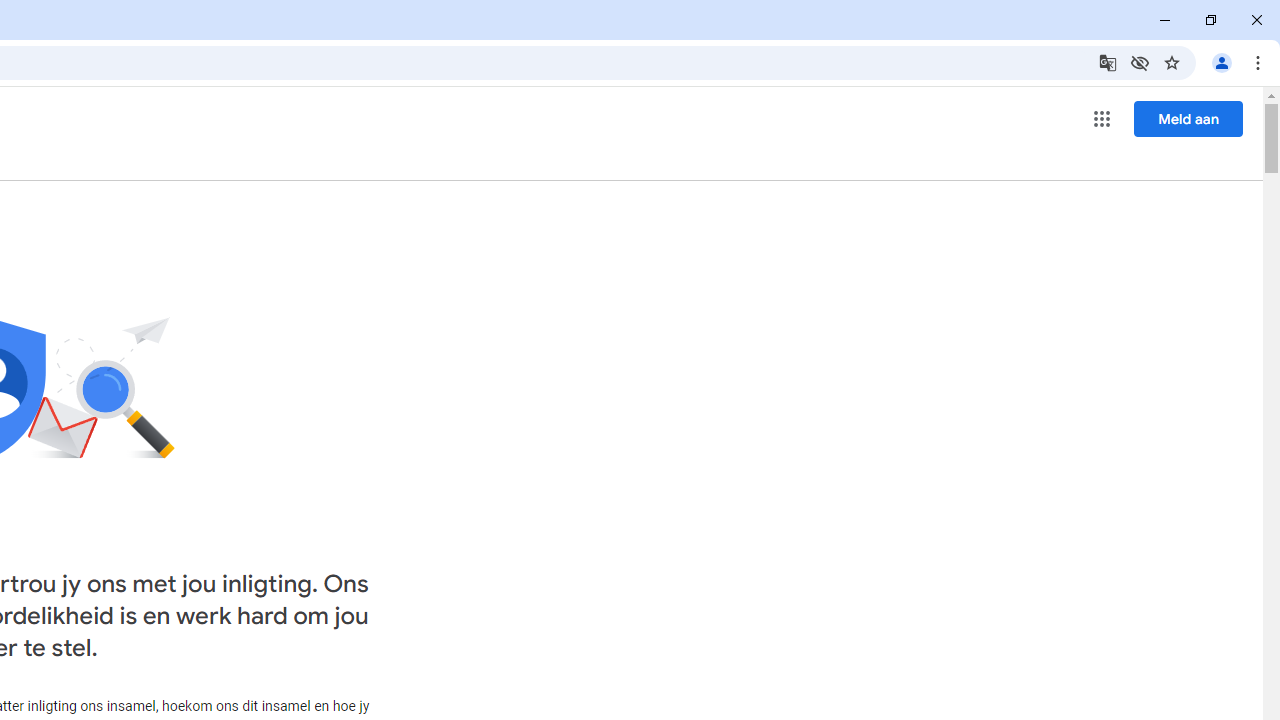 This screenshot has height=720, width=1280. What do you see at coordinates (150, 126) in the screenshot?
I see `Insert Index...` at bounding box center [150, 126].